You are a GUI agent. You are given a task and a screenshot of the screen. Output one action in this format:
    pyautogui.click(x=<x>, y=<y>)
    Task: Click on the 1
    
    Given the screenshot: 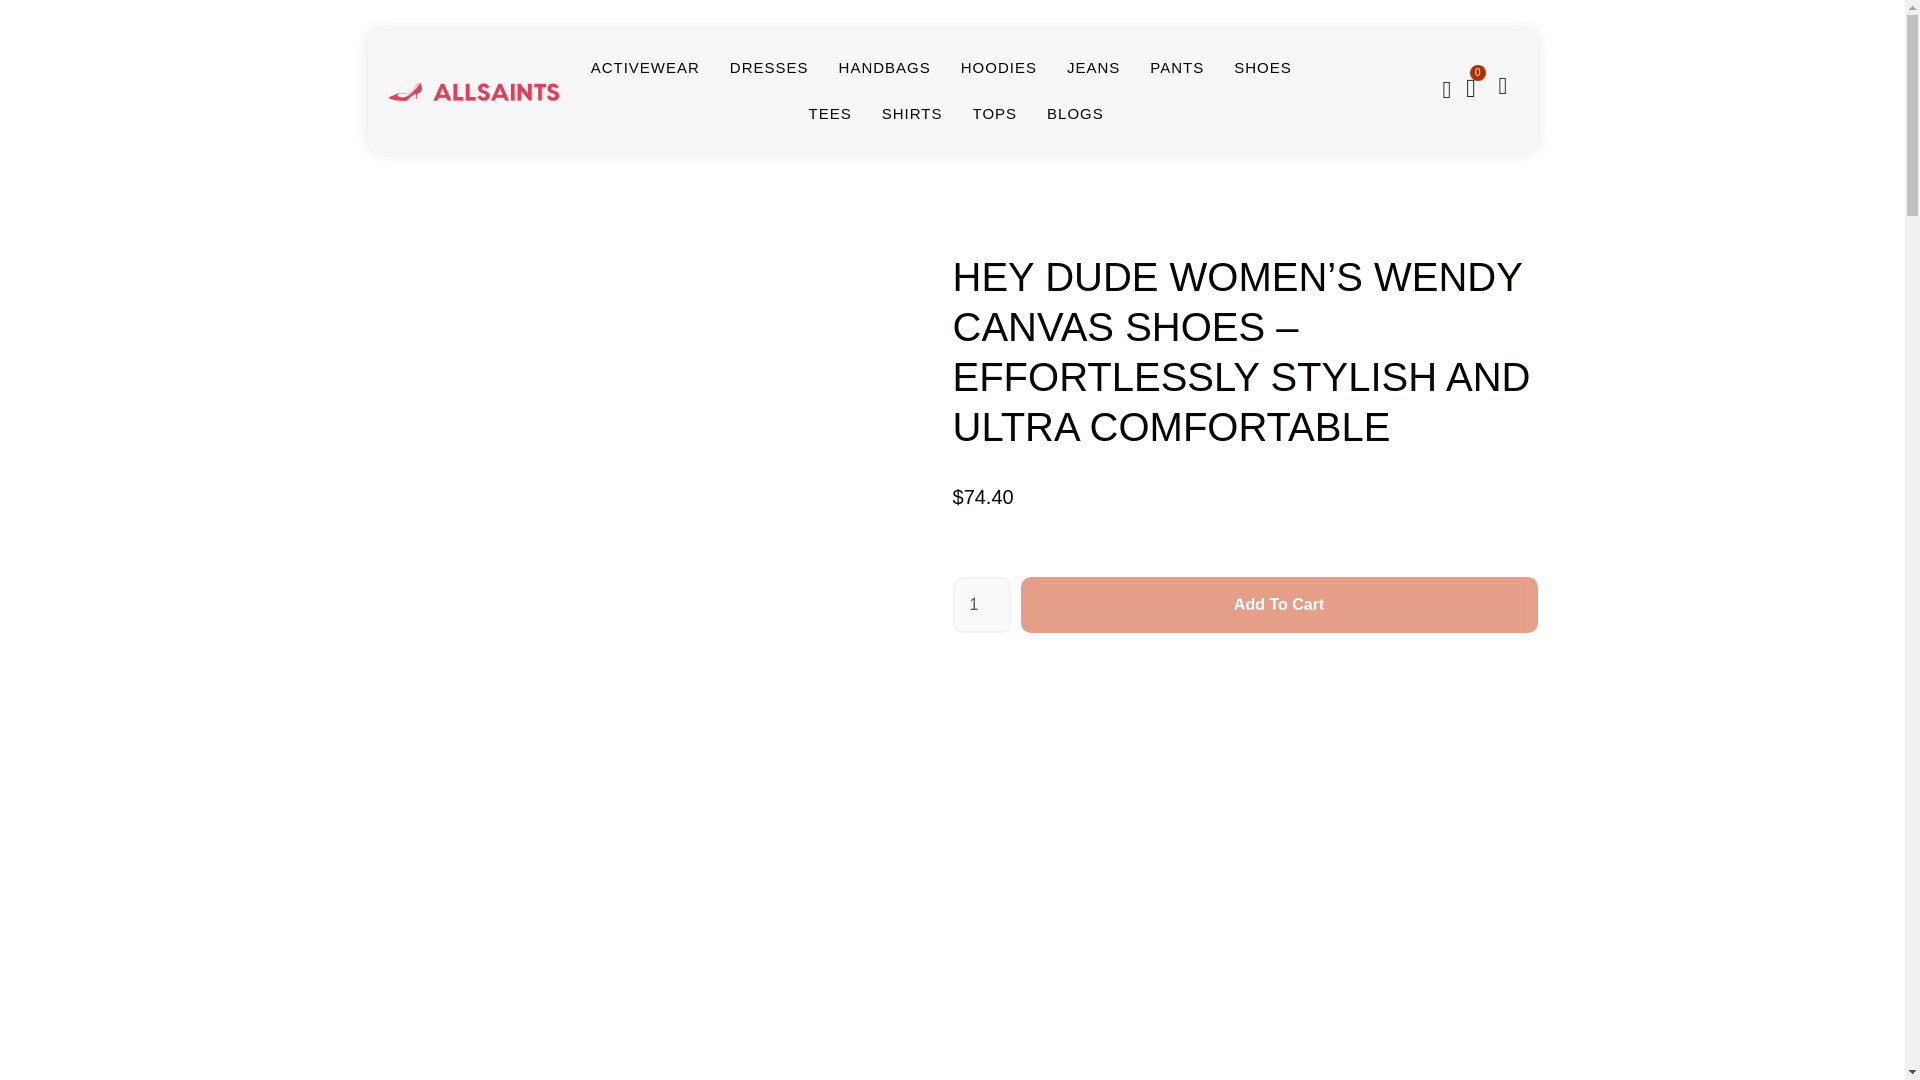 What is the action you would take?
    pyautogui.click(x=980, y=604)
    